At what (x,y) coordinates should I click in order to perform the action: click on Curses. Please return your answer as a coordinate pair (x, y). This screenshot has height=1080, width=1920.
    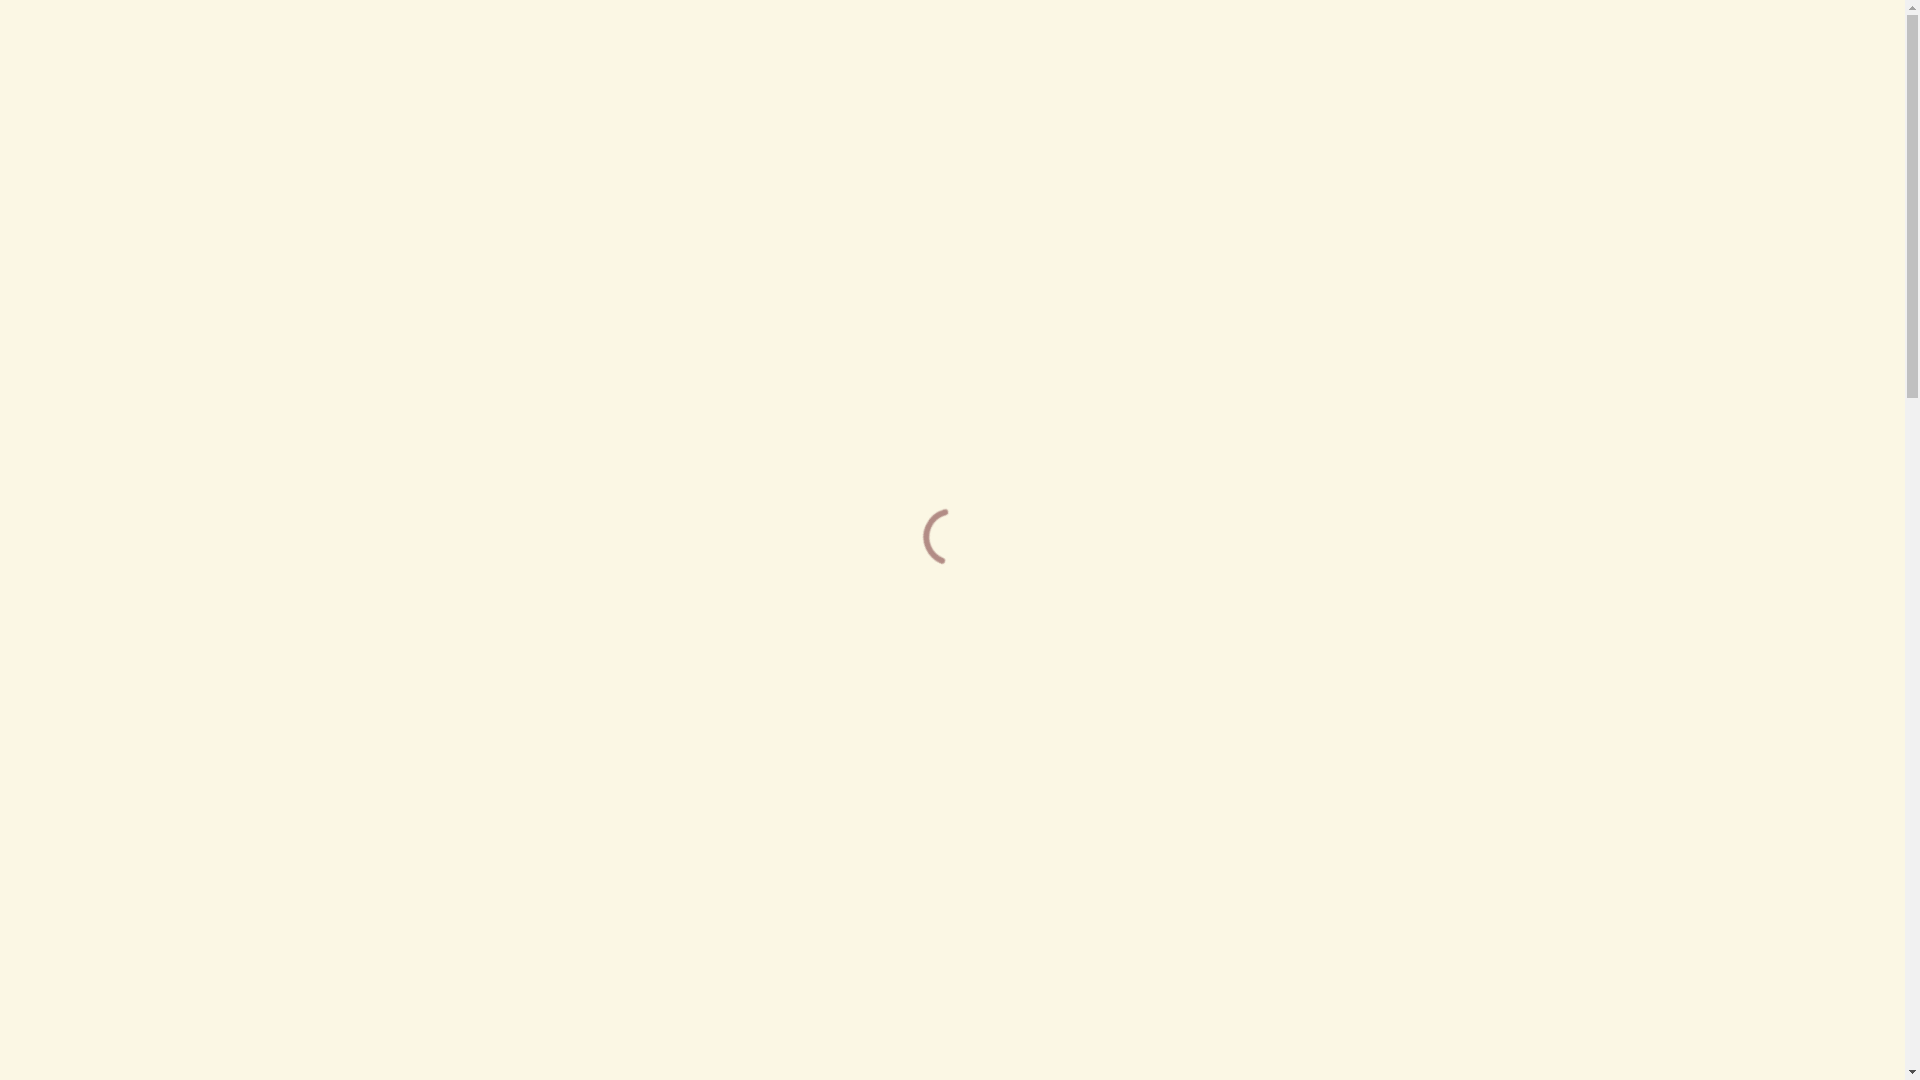
    Looking at the image, I should click on (618, 70).